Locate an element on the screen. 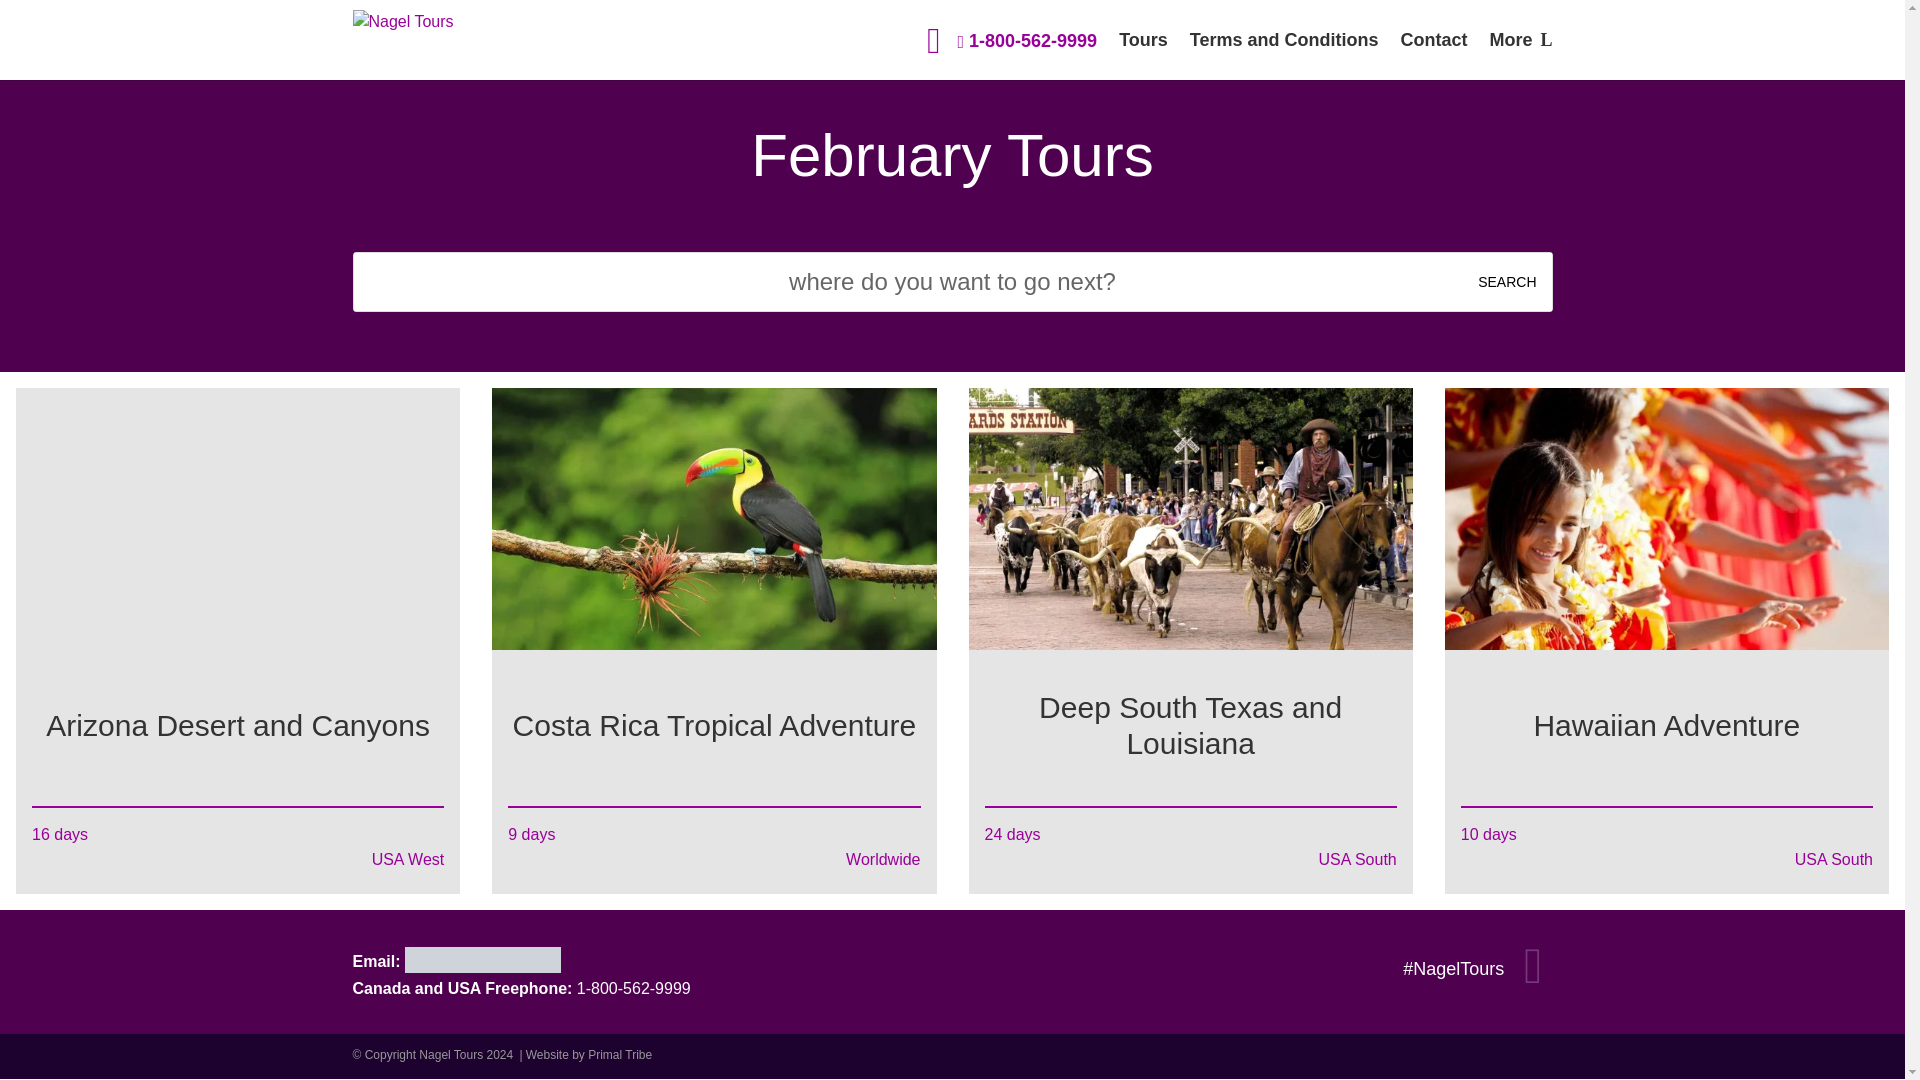 This screenshot has width=1920, height=1080. 1-800-562-9999 is located at coordinates (1028, 41).